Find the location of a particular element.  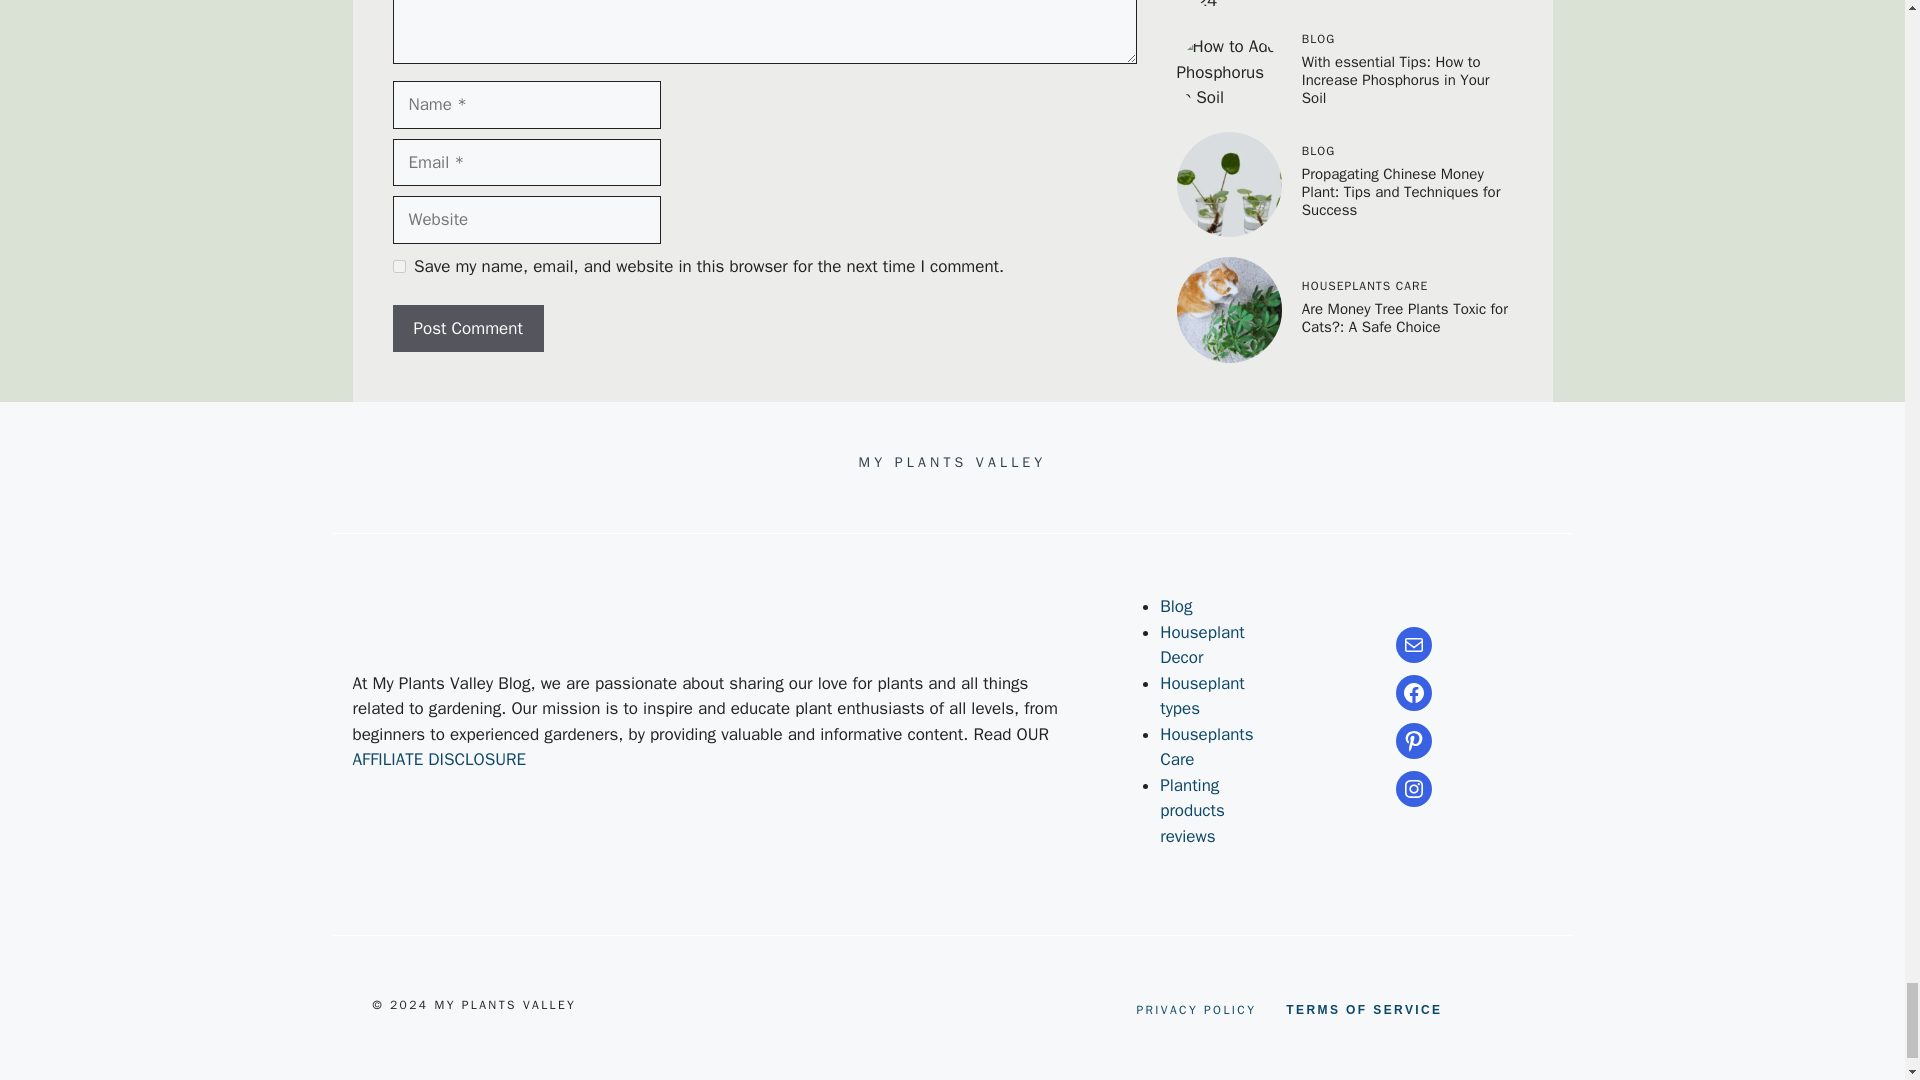

Post Comment is located at coordinates (467, 328).